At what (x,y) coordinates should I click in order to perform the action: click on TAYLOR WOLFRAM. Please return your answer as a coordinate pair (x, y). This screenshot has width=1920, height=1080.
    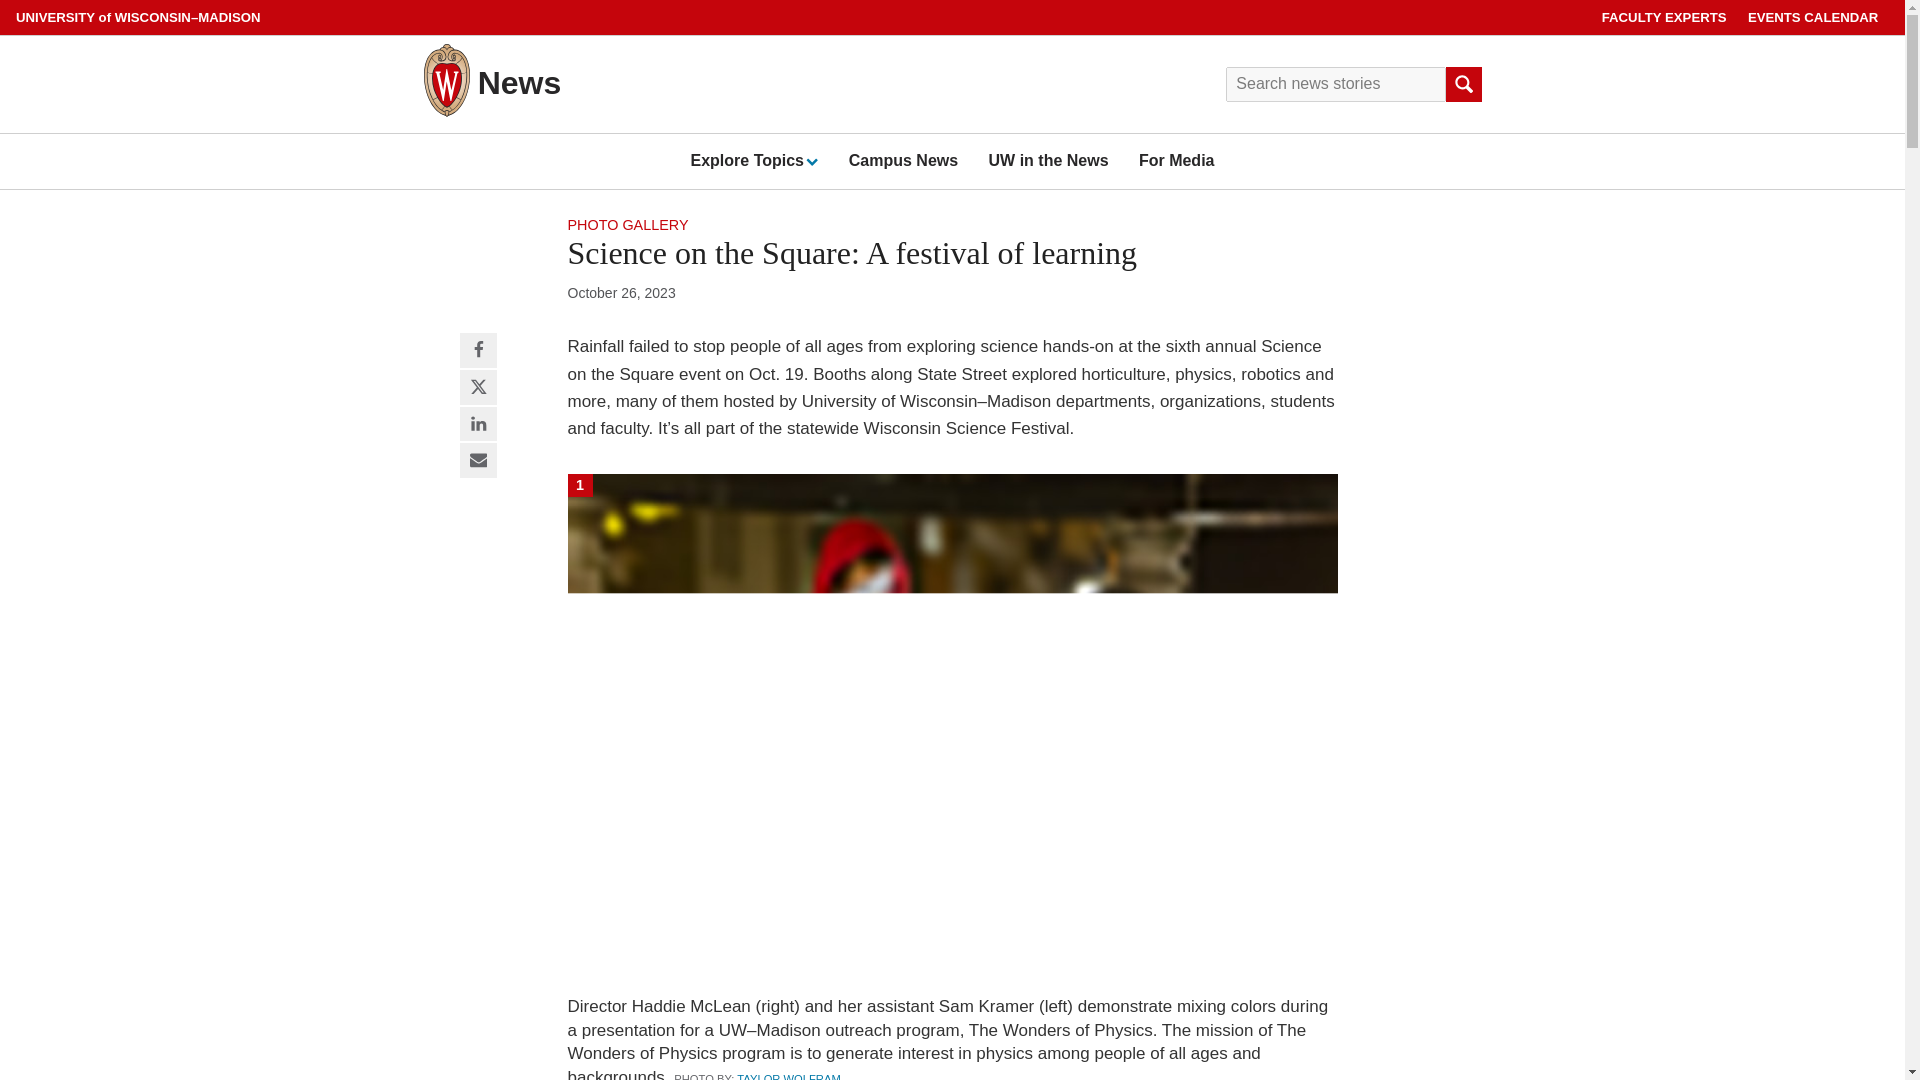
    Looking at the image, I should click on (788, 1076).